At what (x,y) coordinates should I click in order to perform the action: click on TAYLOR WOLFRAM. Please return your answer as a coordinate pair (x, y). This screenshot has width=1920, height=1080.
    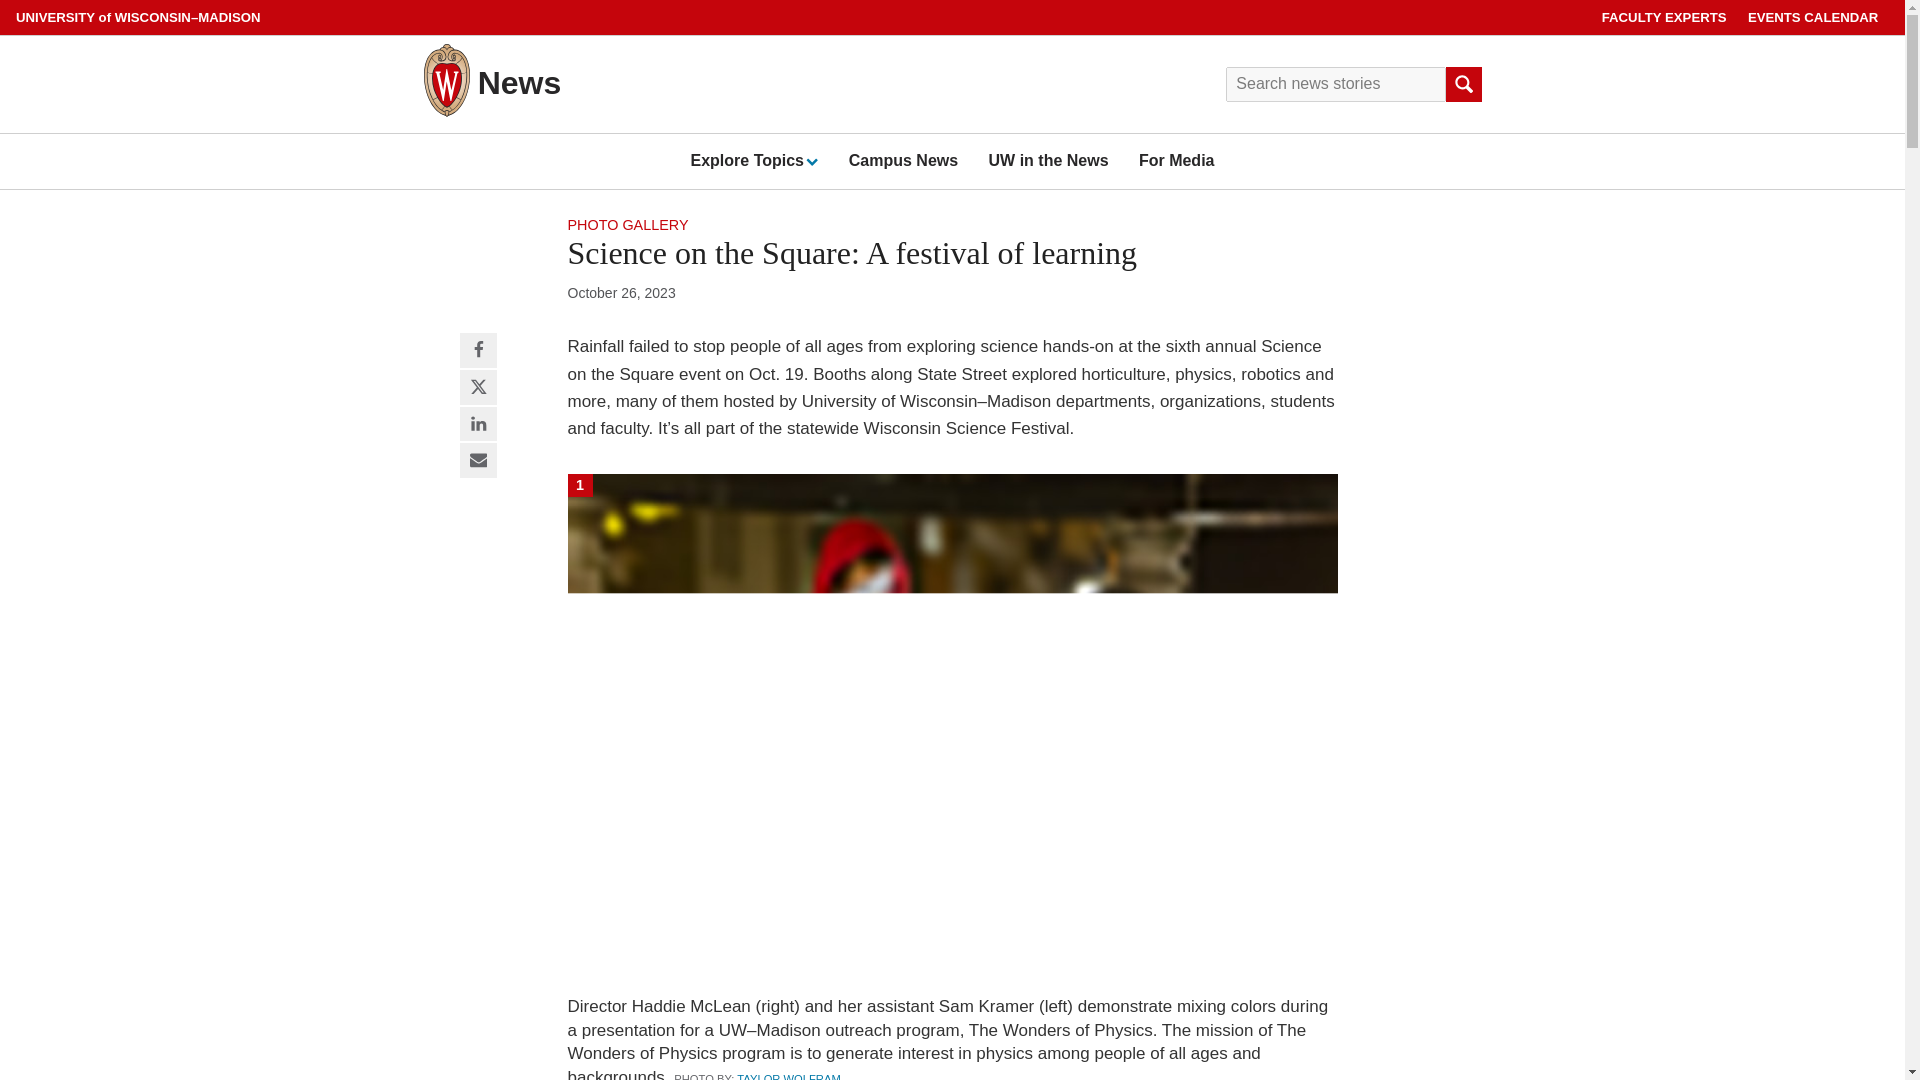
    Looking at the image, I should click on (788, 1076).